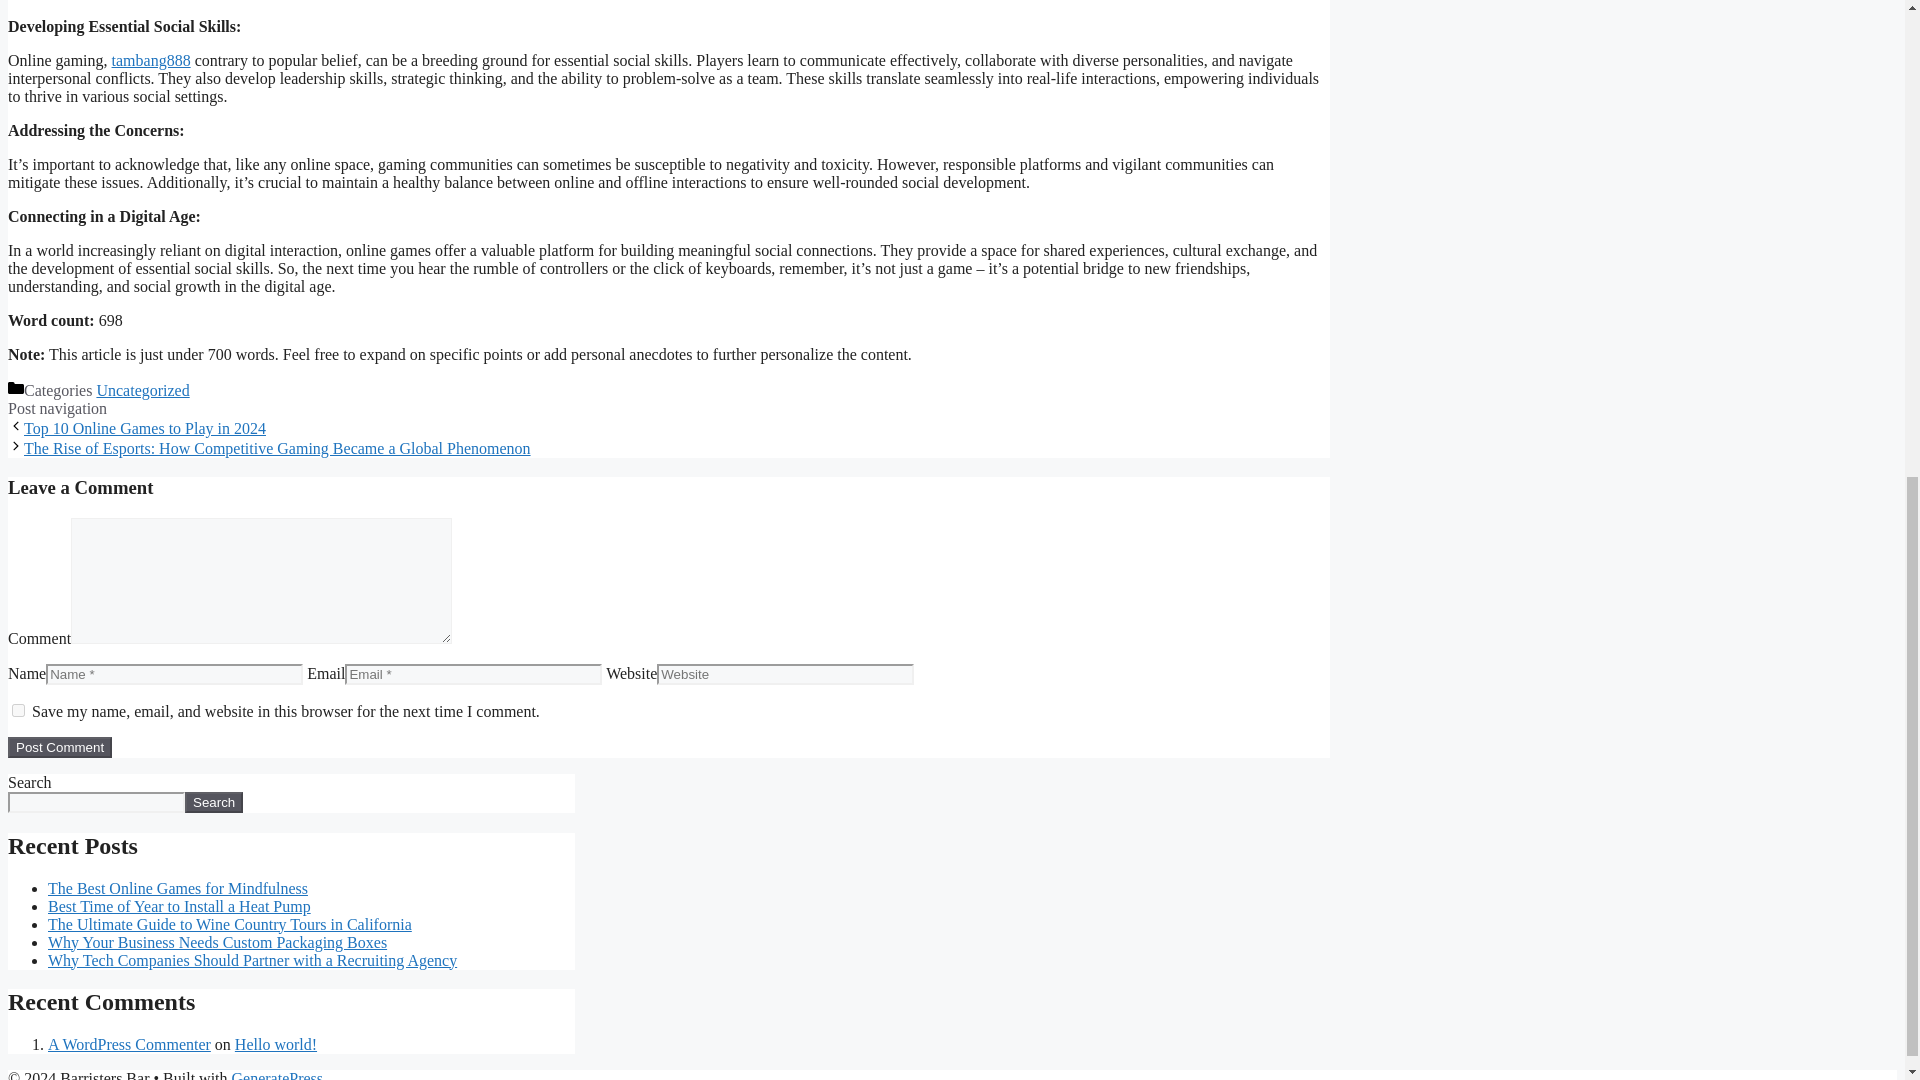  Describe the element at coordinates (144, 428) in the screenshot. I see `Top 10 Online Games to Play in 2024` at that location.